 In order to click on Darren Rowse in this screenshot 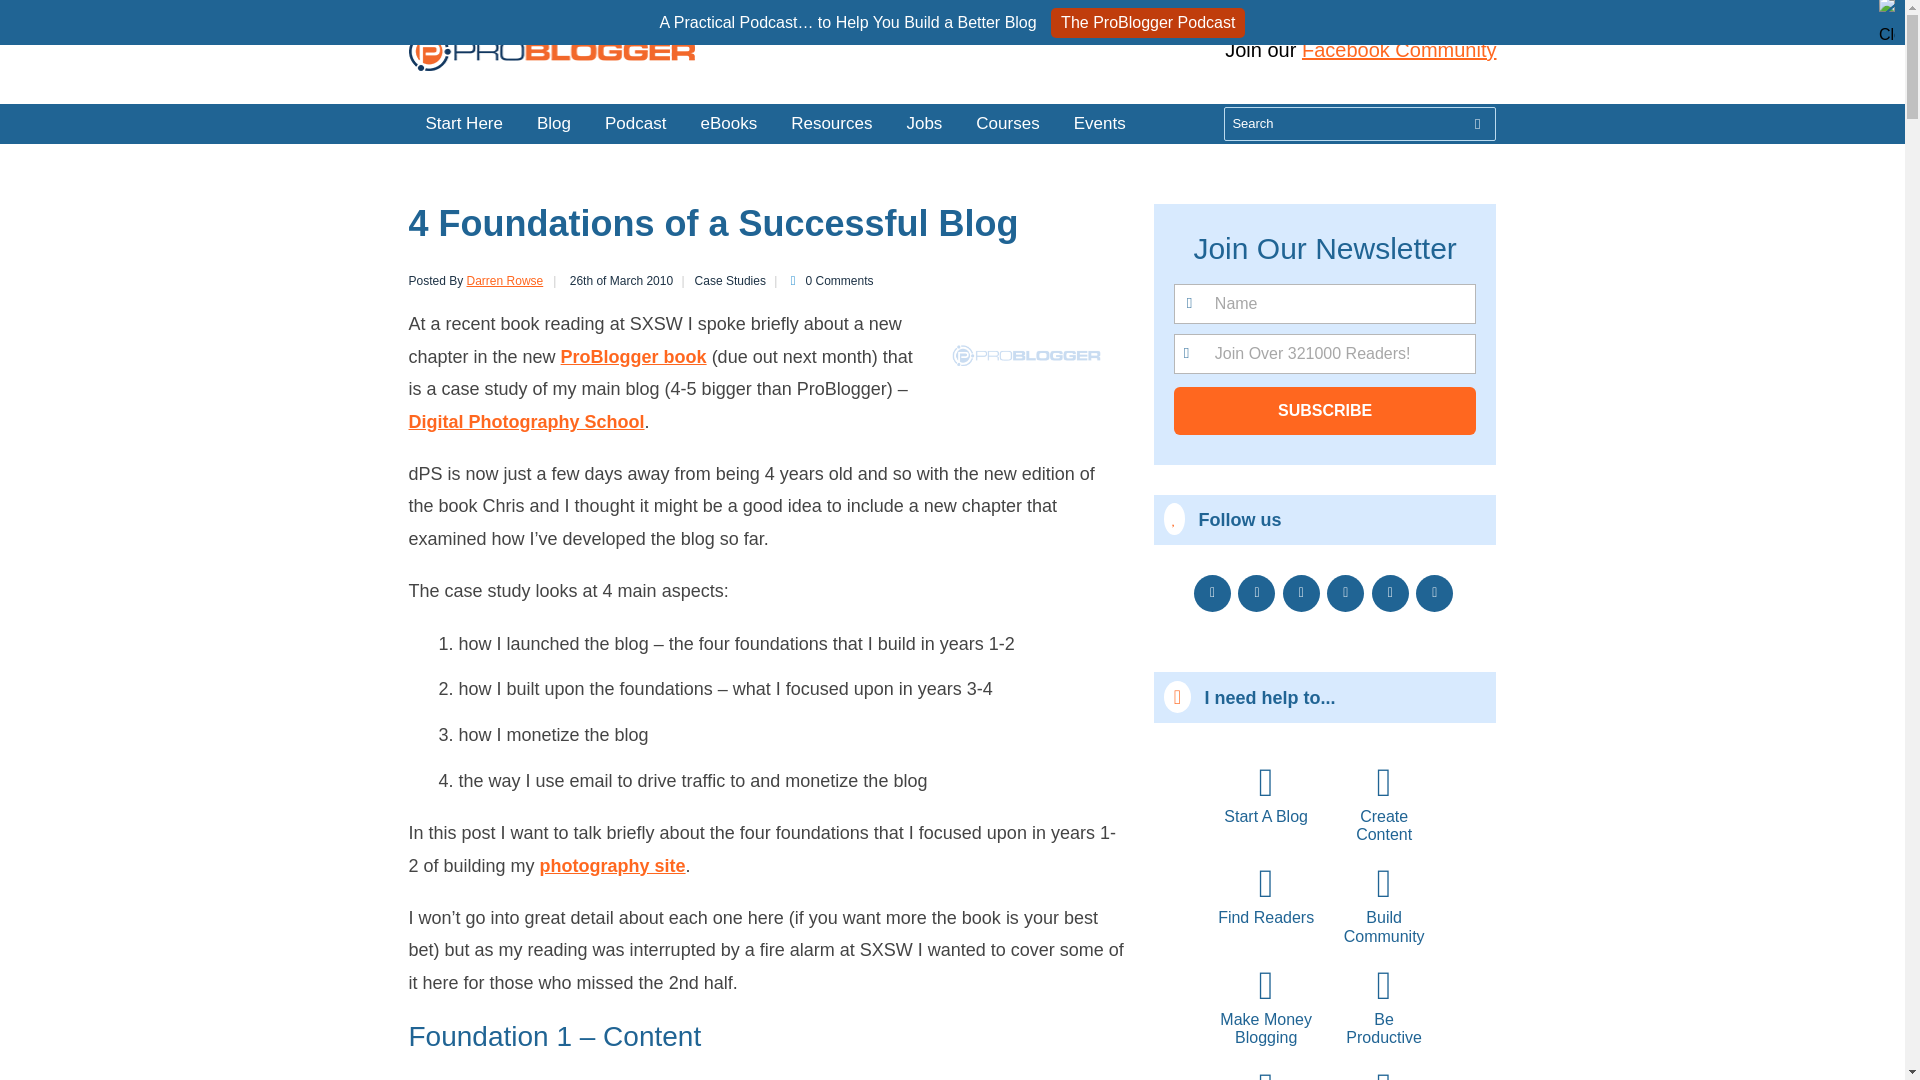, I will do `click(504, 281)`.